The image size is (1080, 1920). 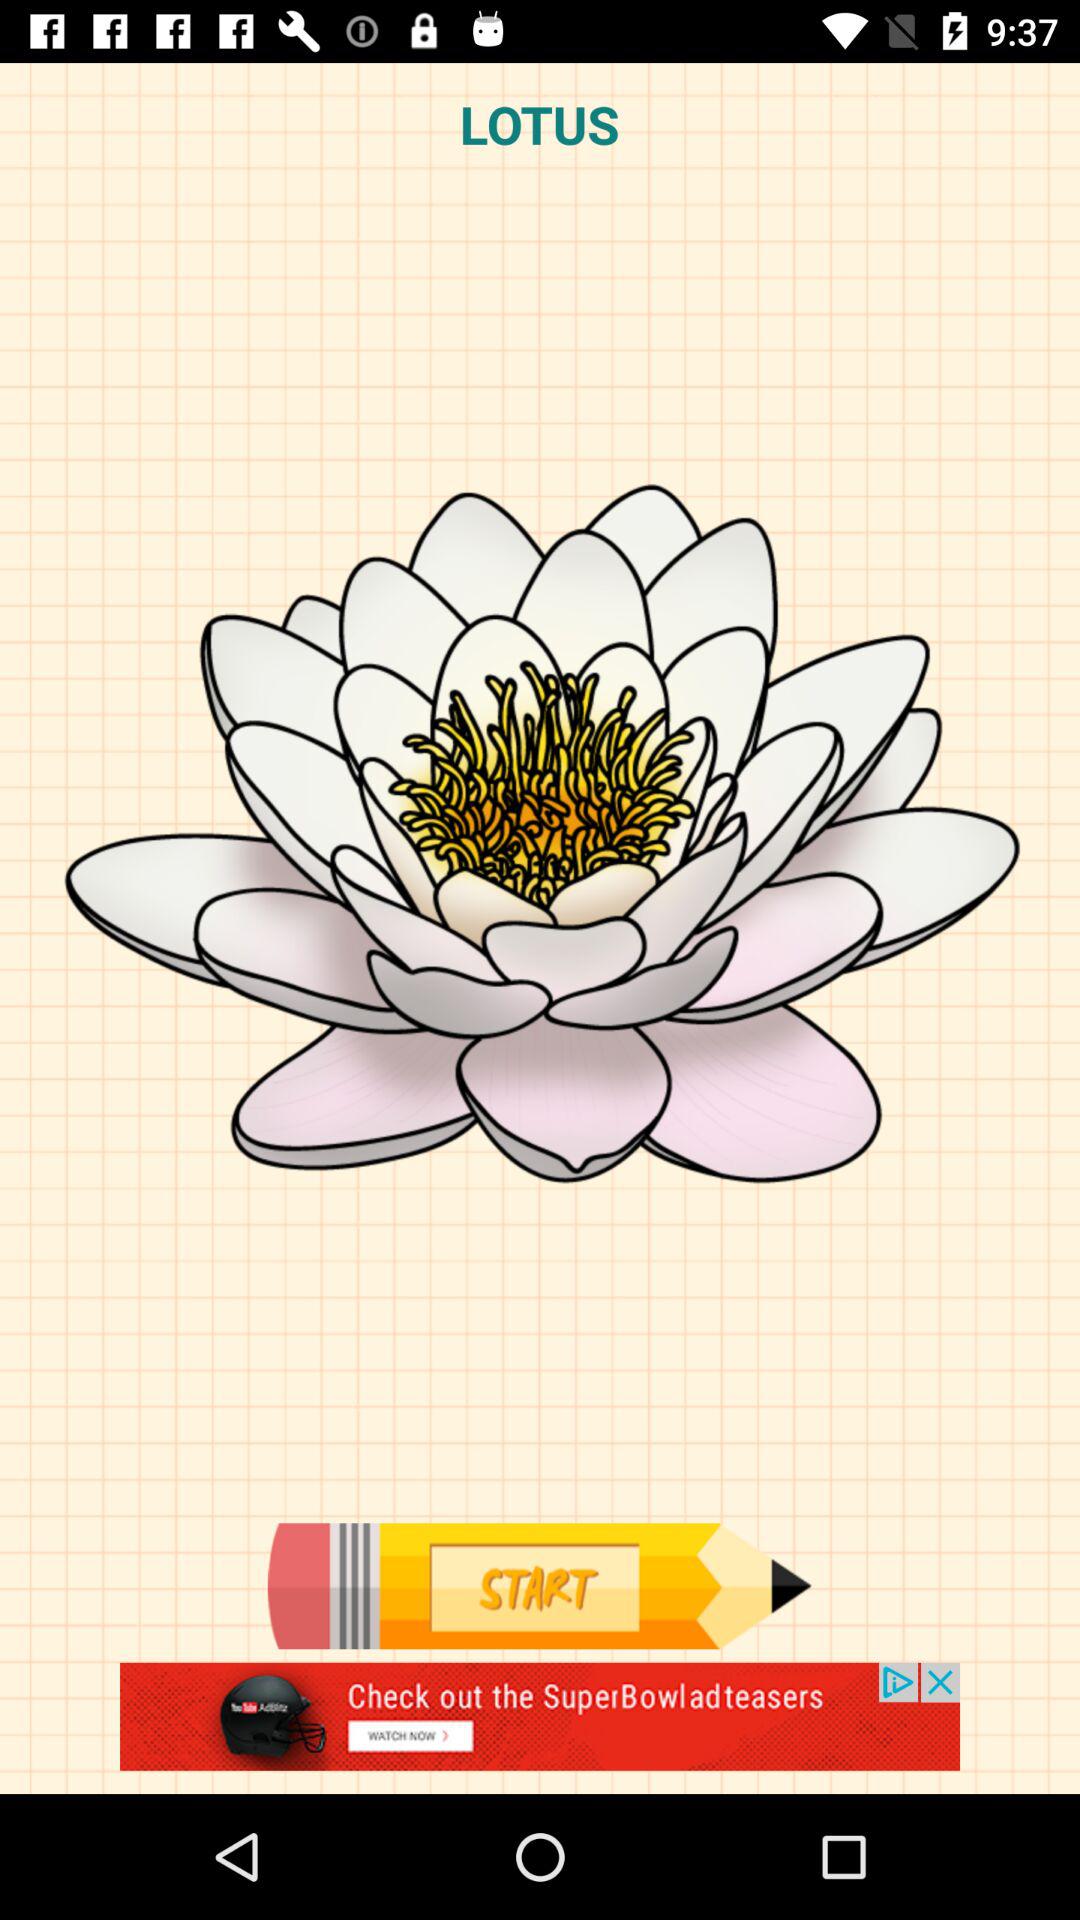 I want to click on click to start, so click(x=539, y=1586).